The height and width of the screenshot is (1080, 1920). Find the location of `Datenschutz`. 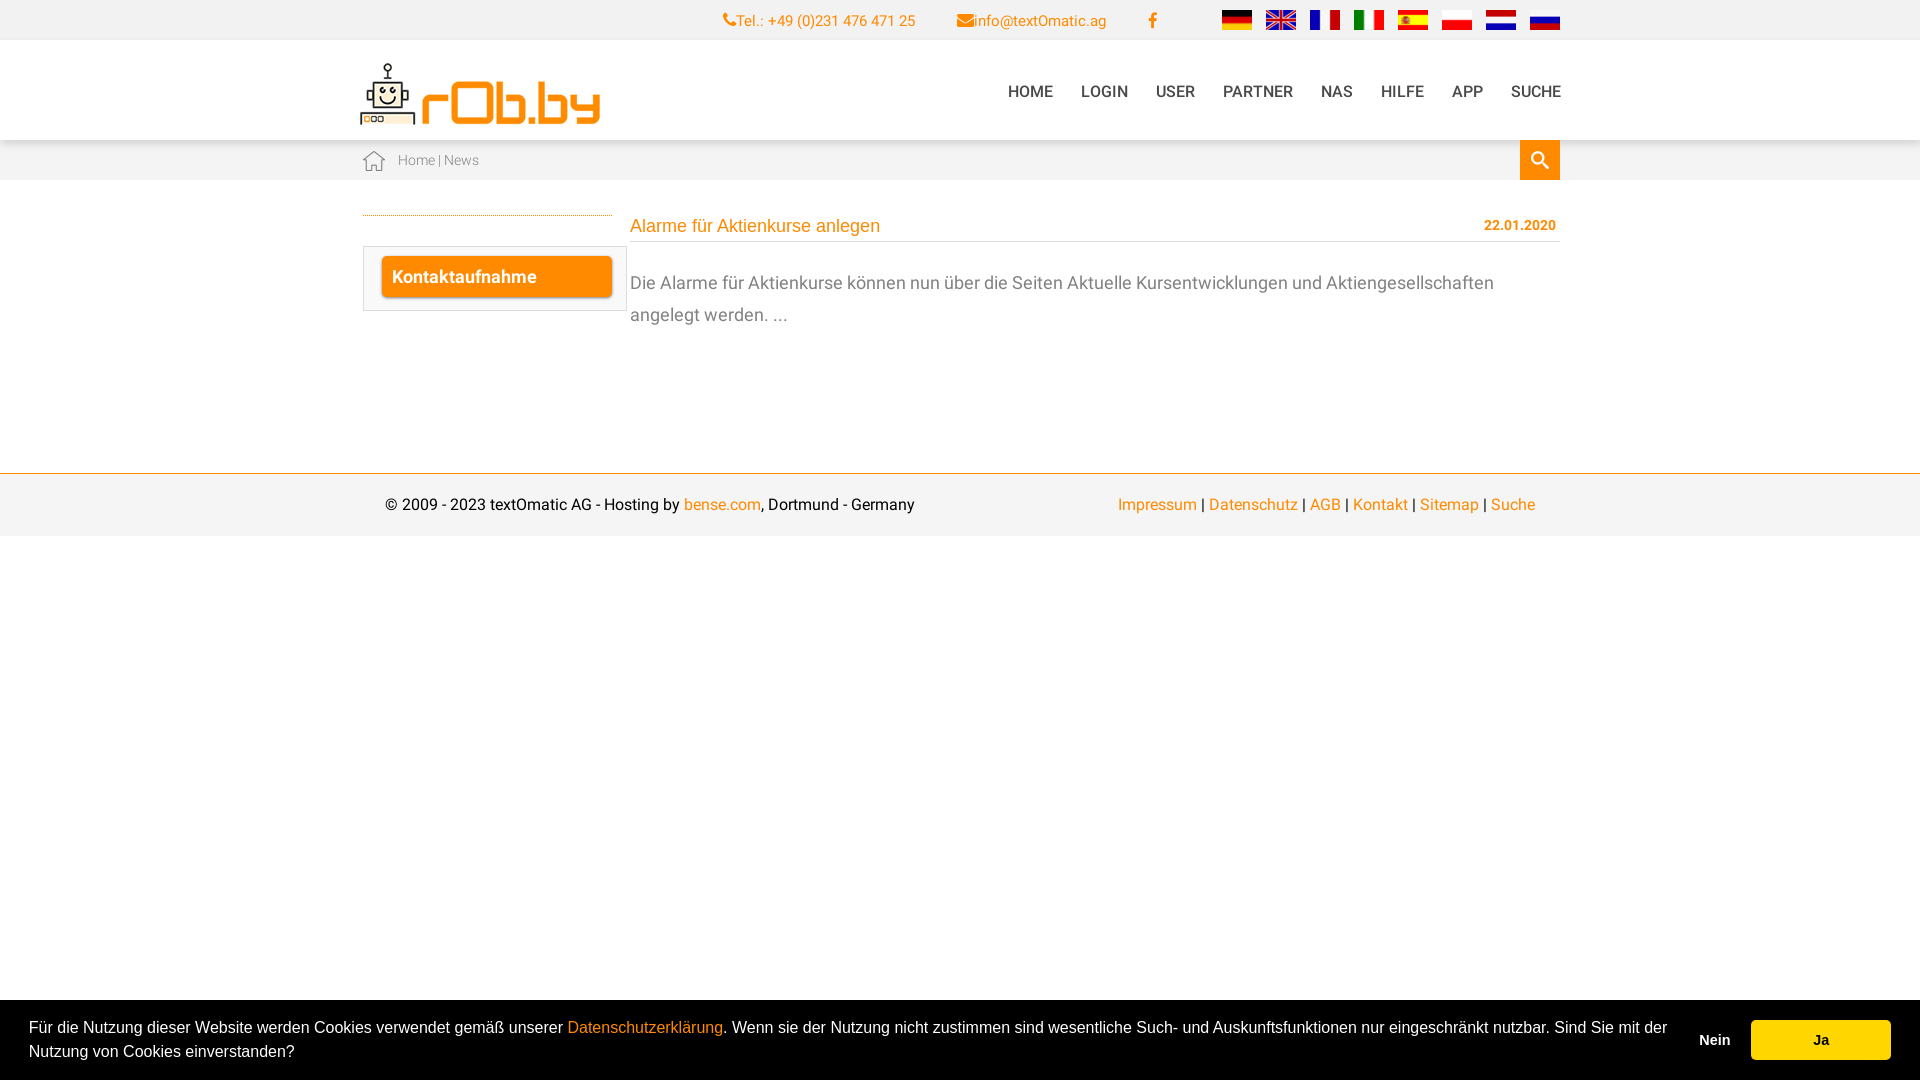

Datenschutz is located at coordinates (1254, 504).